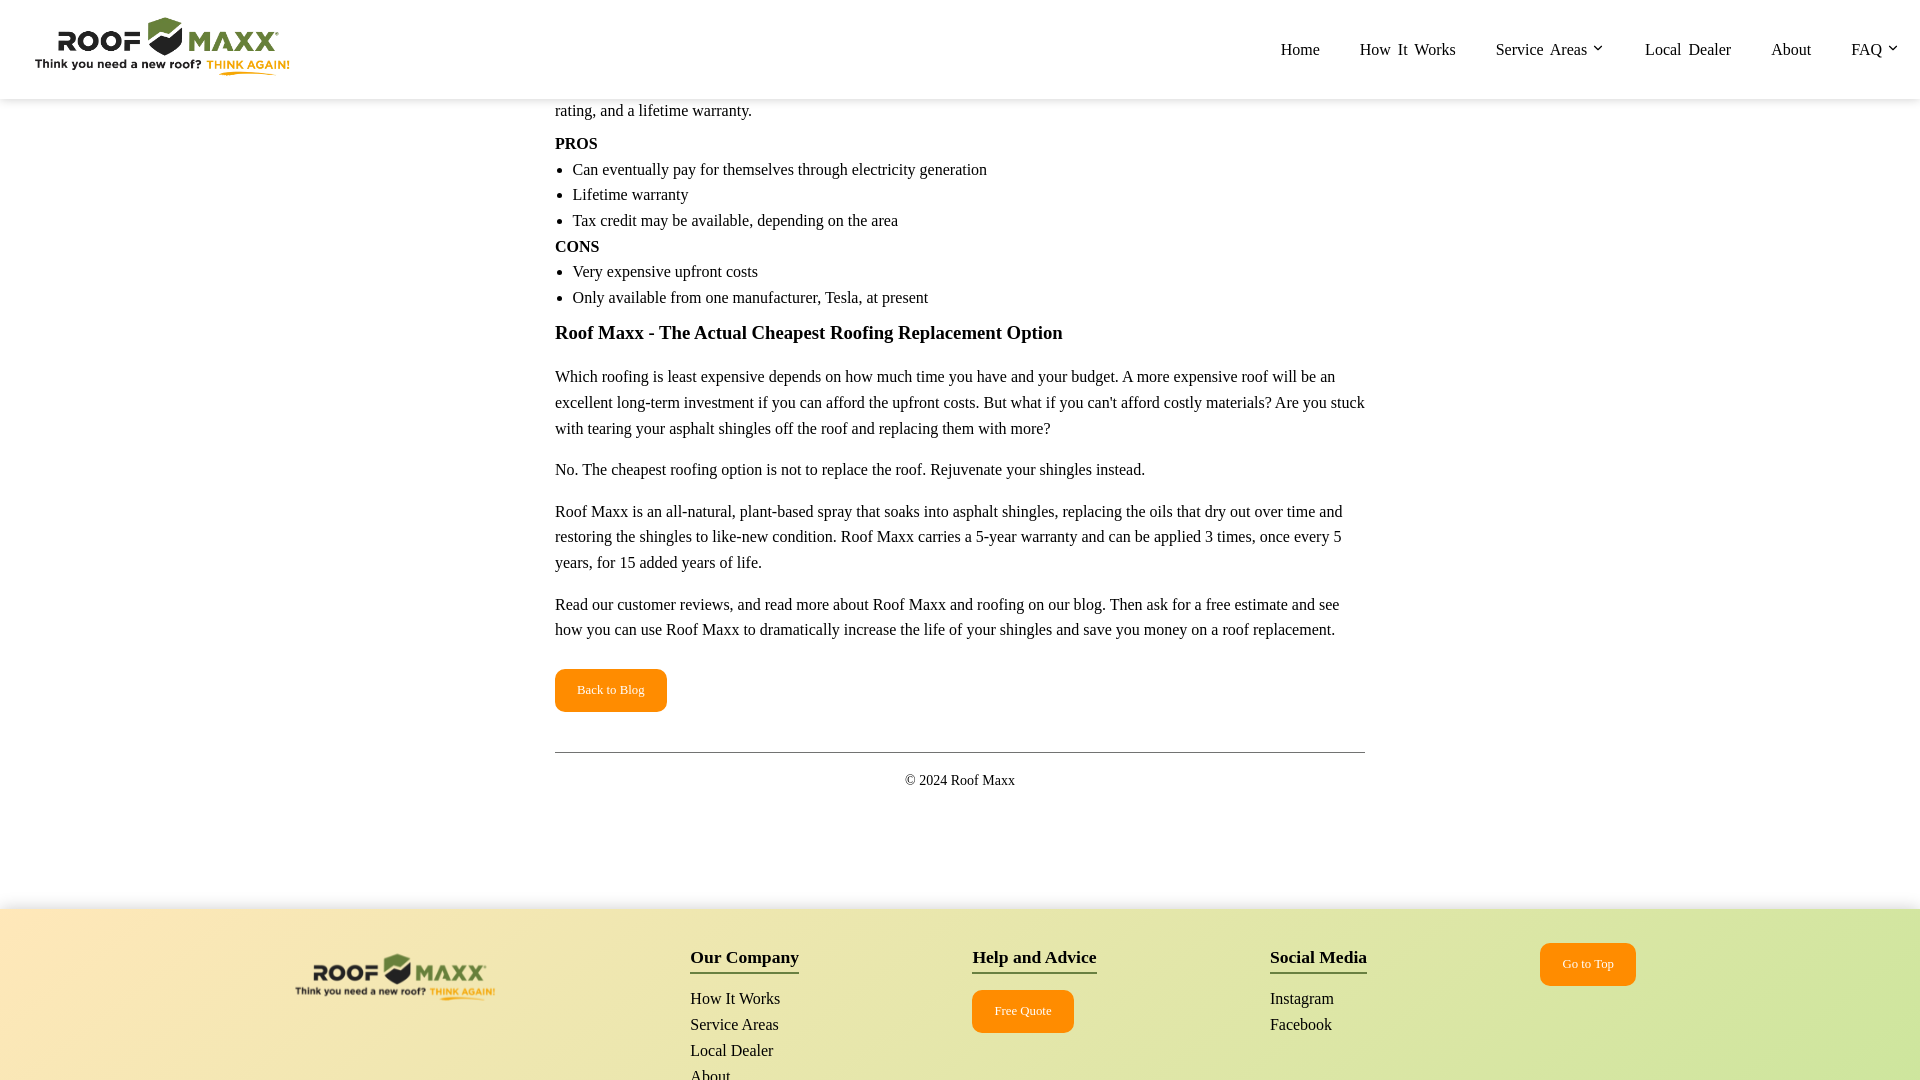  What do you see at coordinates (610, 688) in the screenshot?
I see `Back to Blog` at bounding box center [610, 688].